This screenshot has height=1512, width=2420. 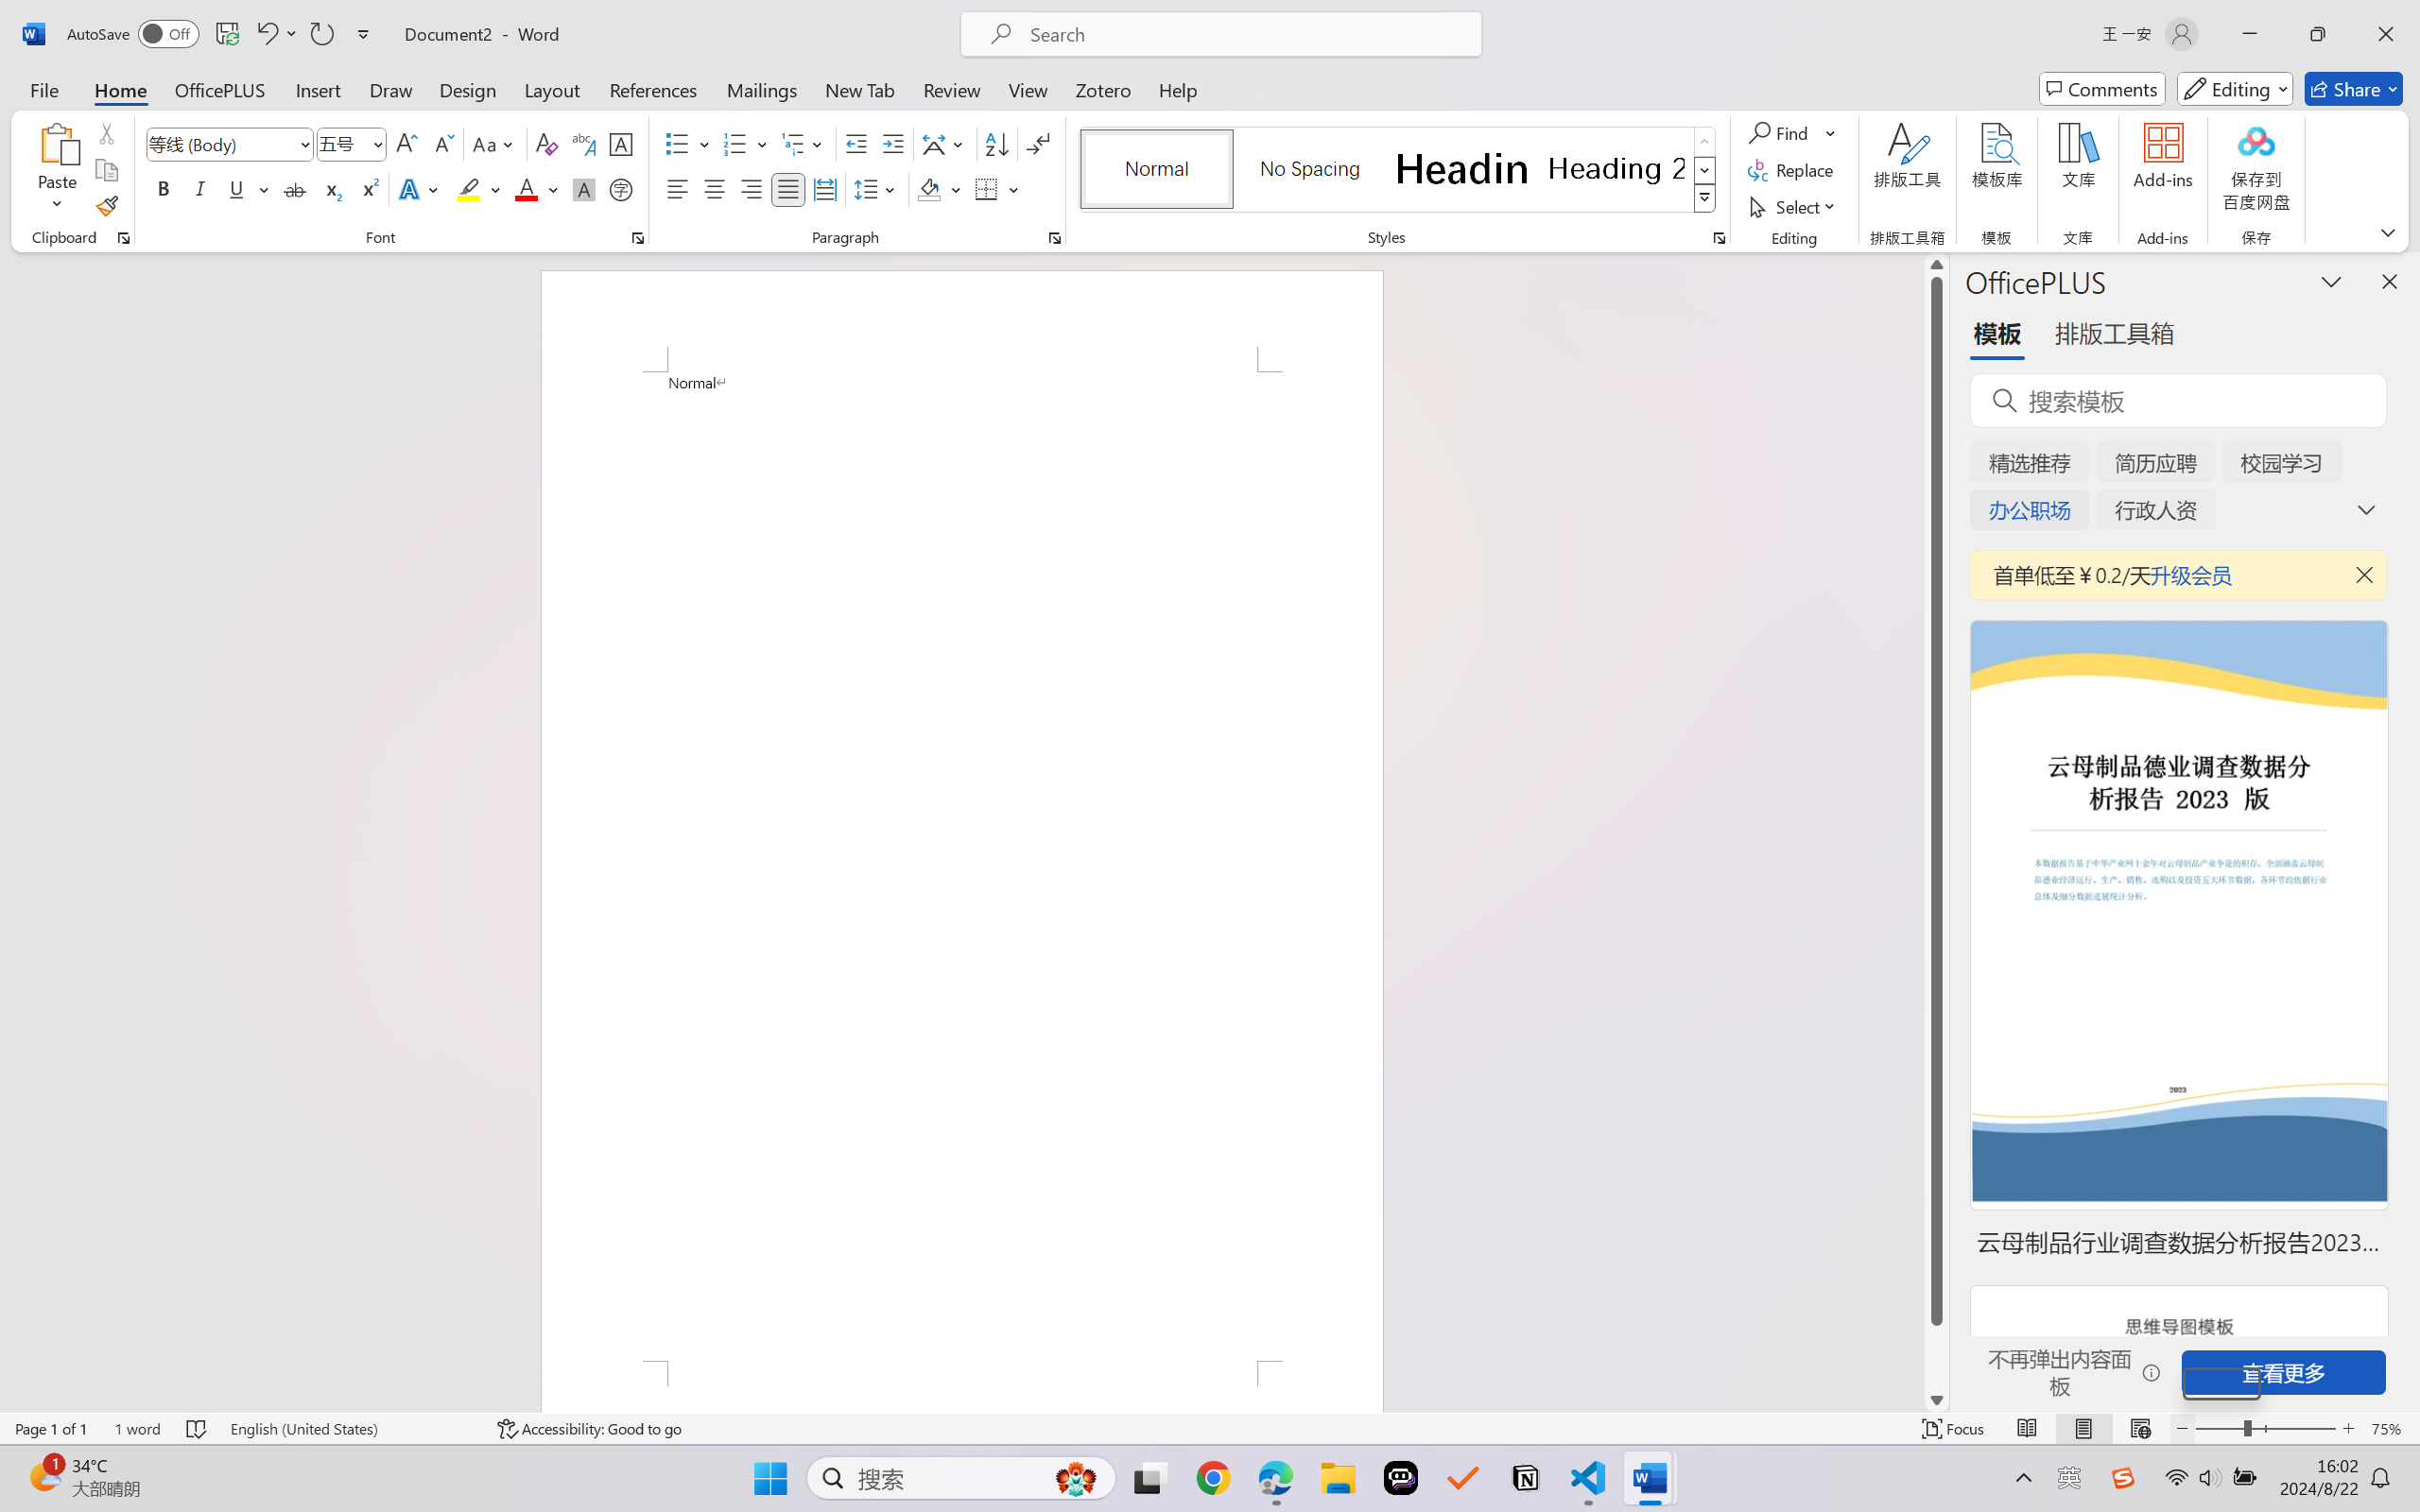 I want to click on Row up, so click(x=1705, y=142).